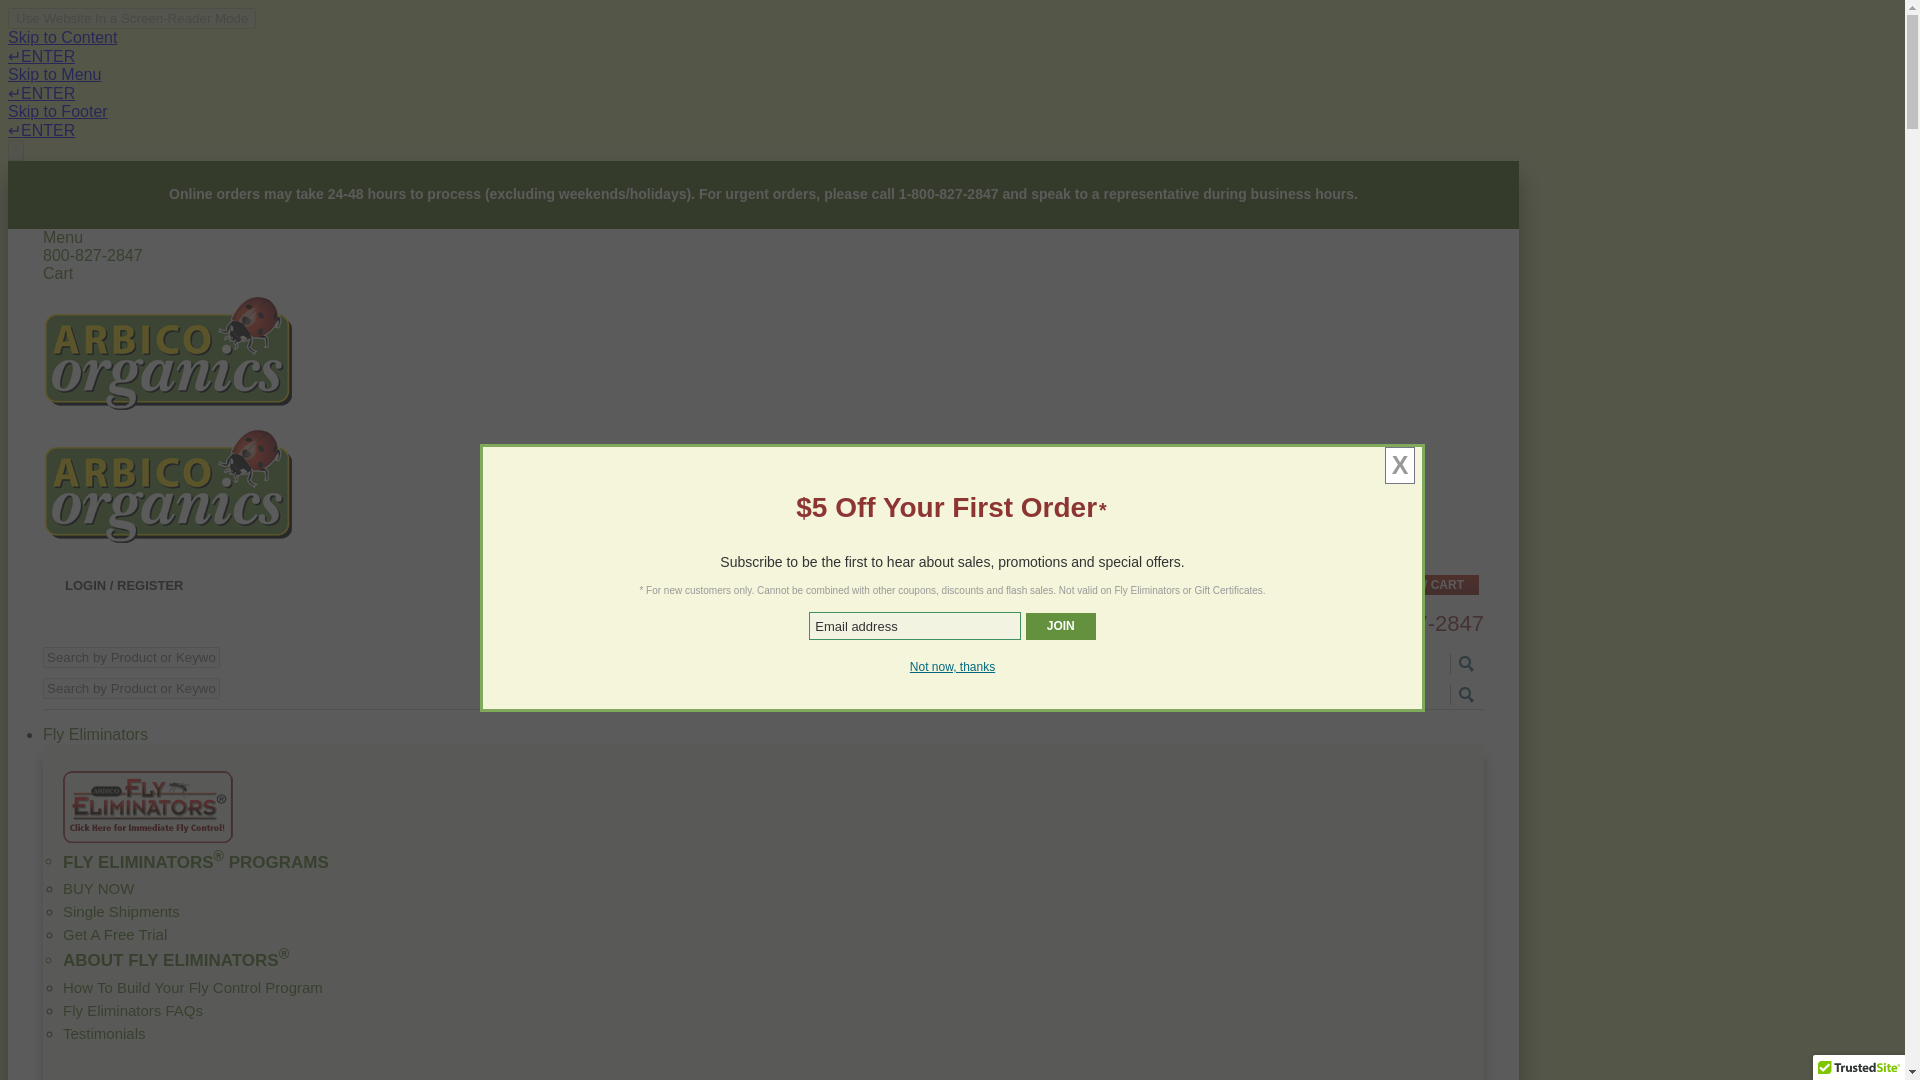 The height and width of the screenshot is (1080, 1920). I want to click on VIEW CART, so click(1430, 584).